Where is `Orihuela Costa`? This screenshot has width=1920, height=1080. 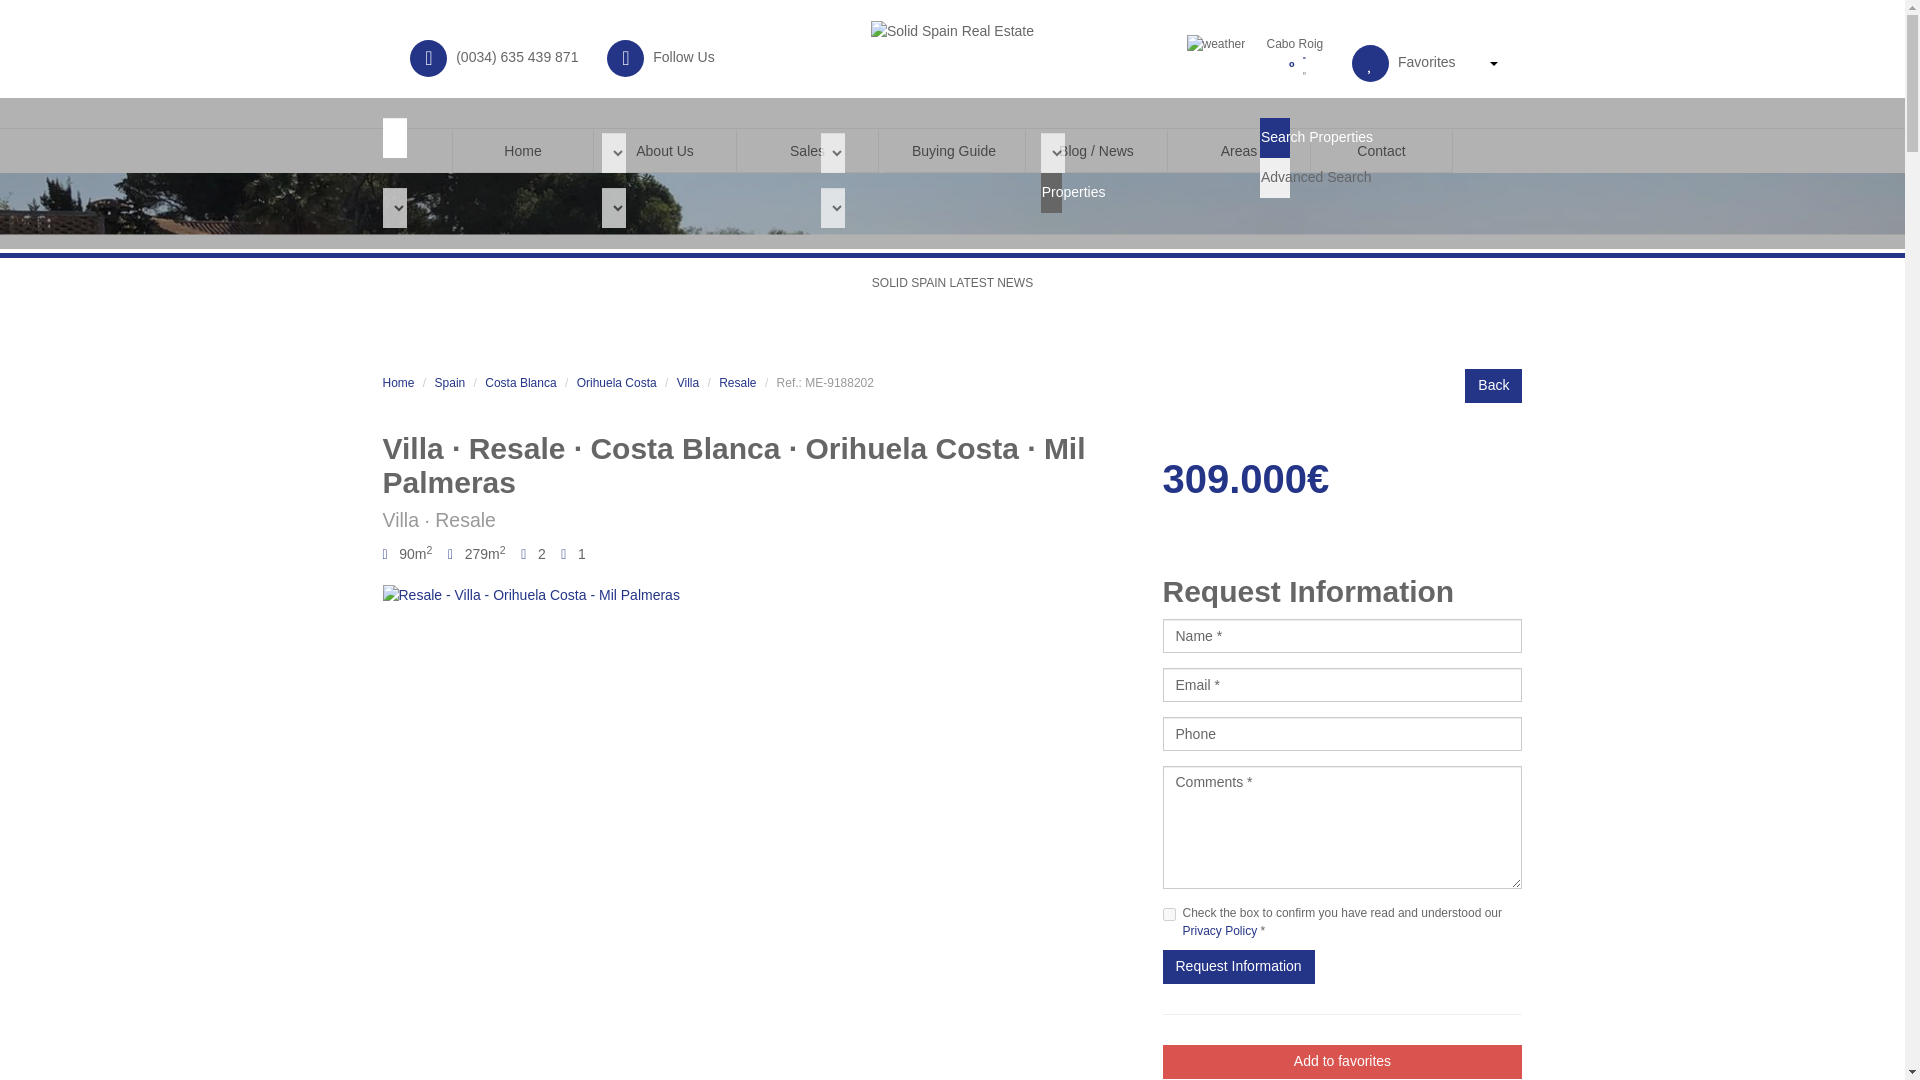 Orihuela Costa is located at coordinates (616, 382).